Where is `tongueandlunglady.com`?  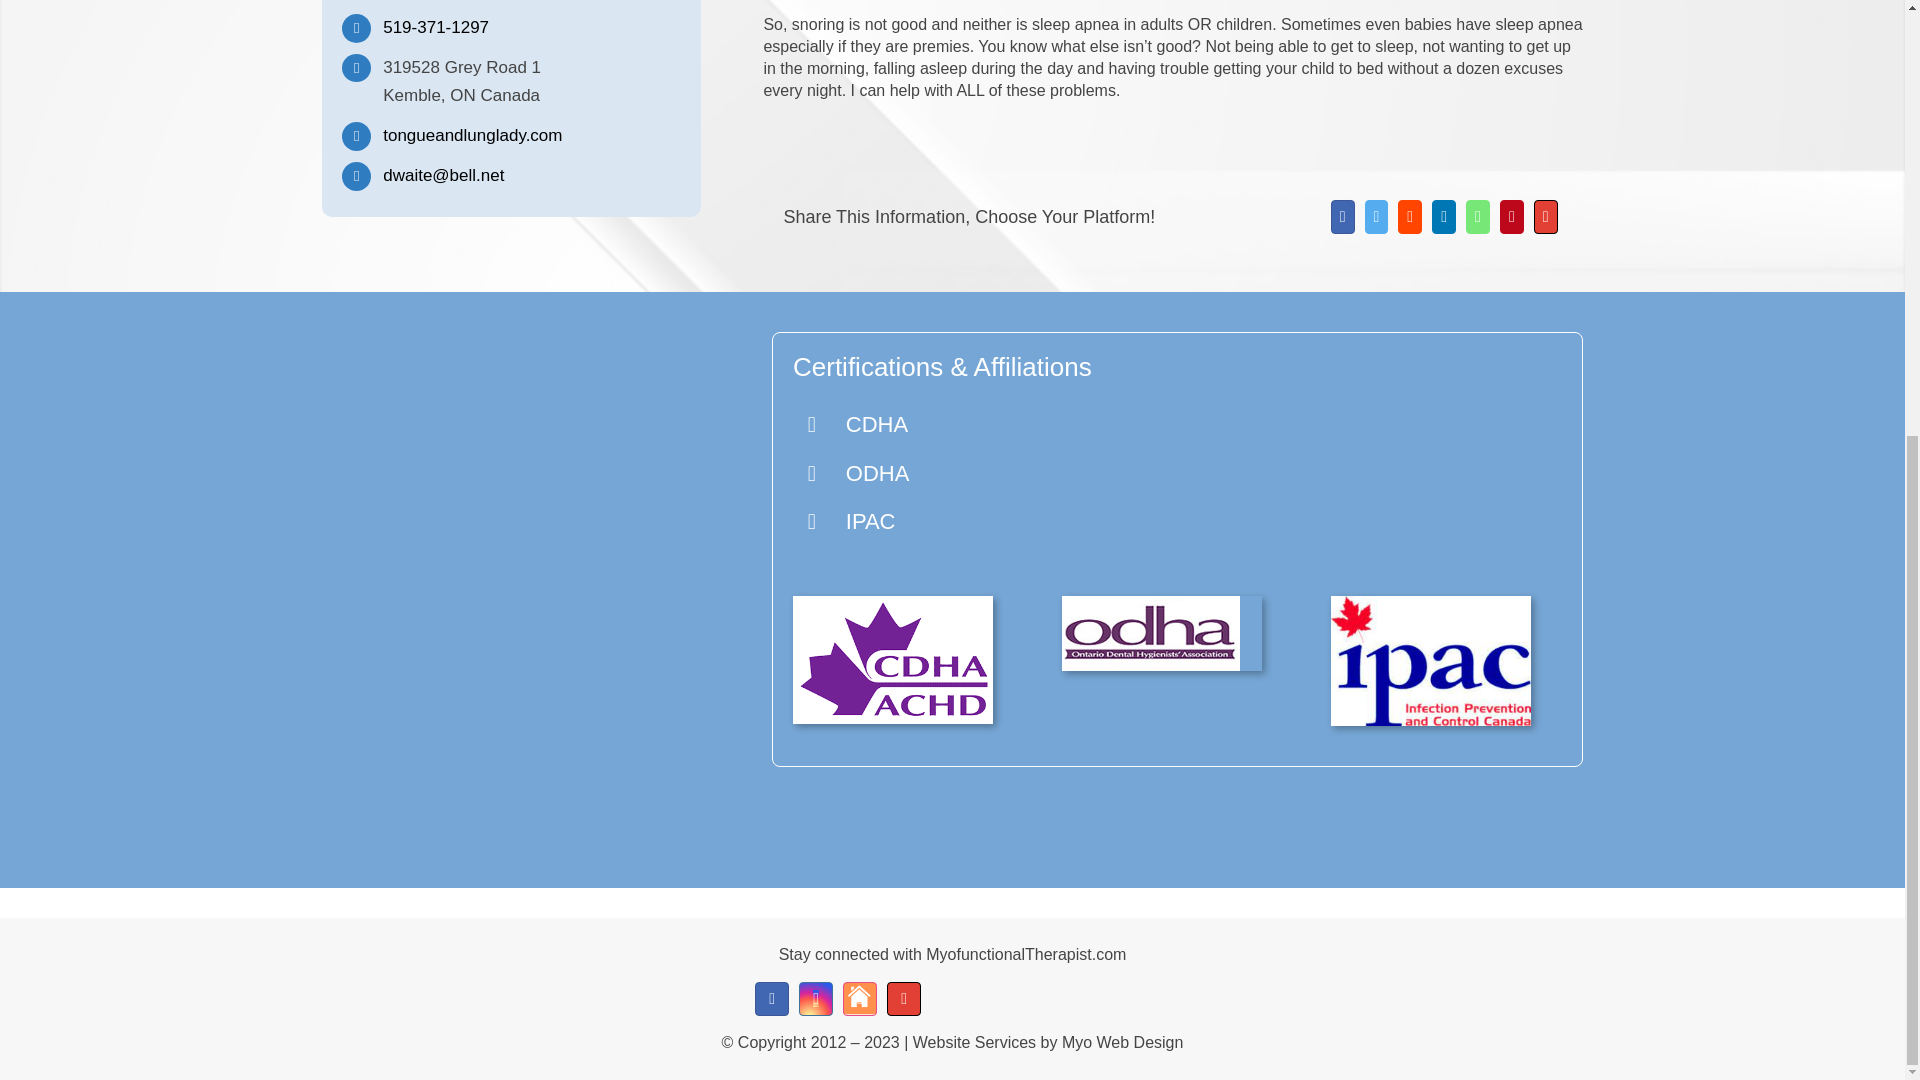
tongueandlunglady.com is located at coordinates (472, 135).